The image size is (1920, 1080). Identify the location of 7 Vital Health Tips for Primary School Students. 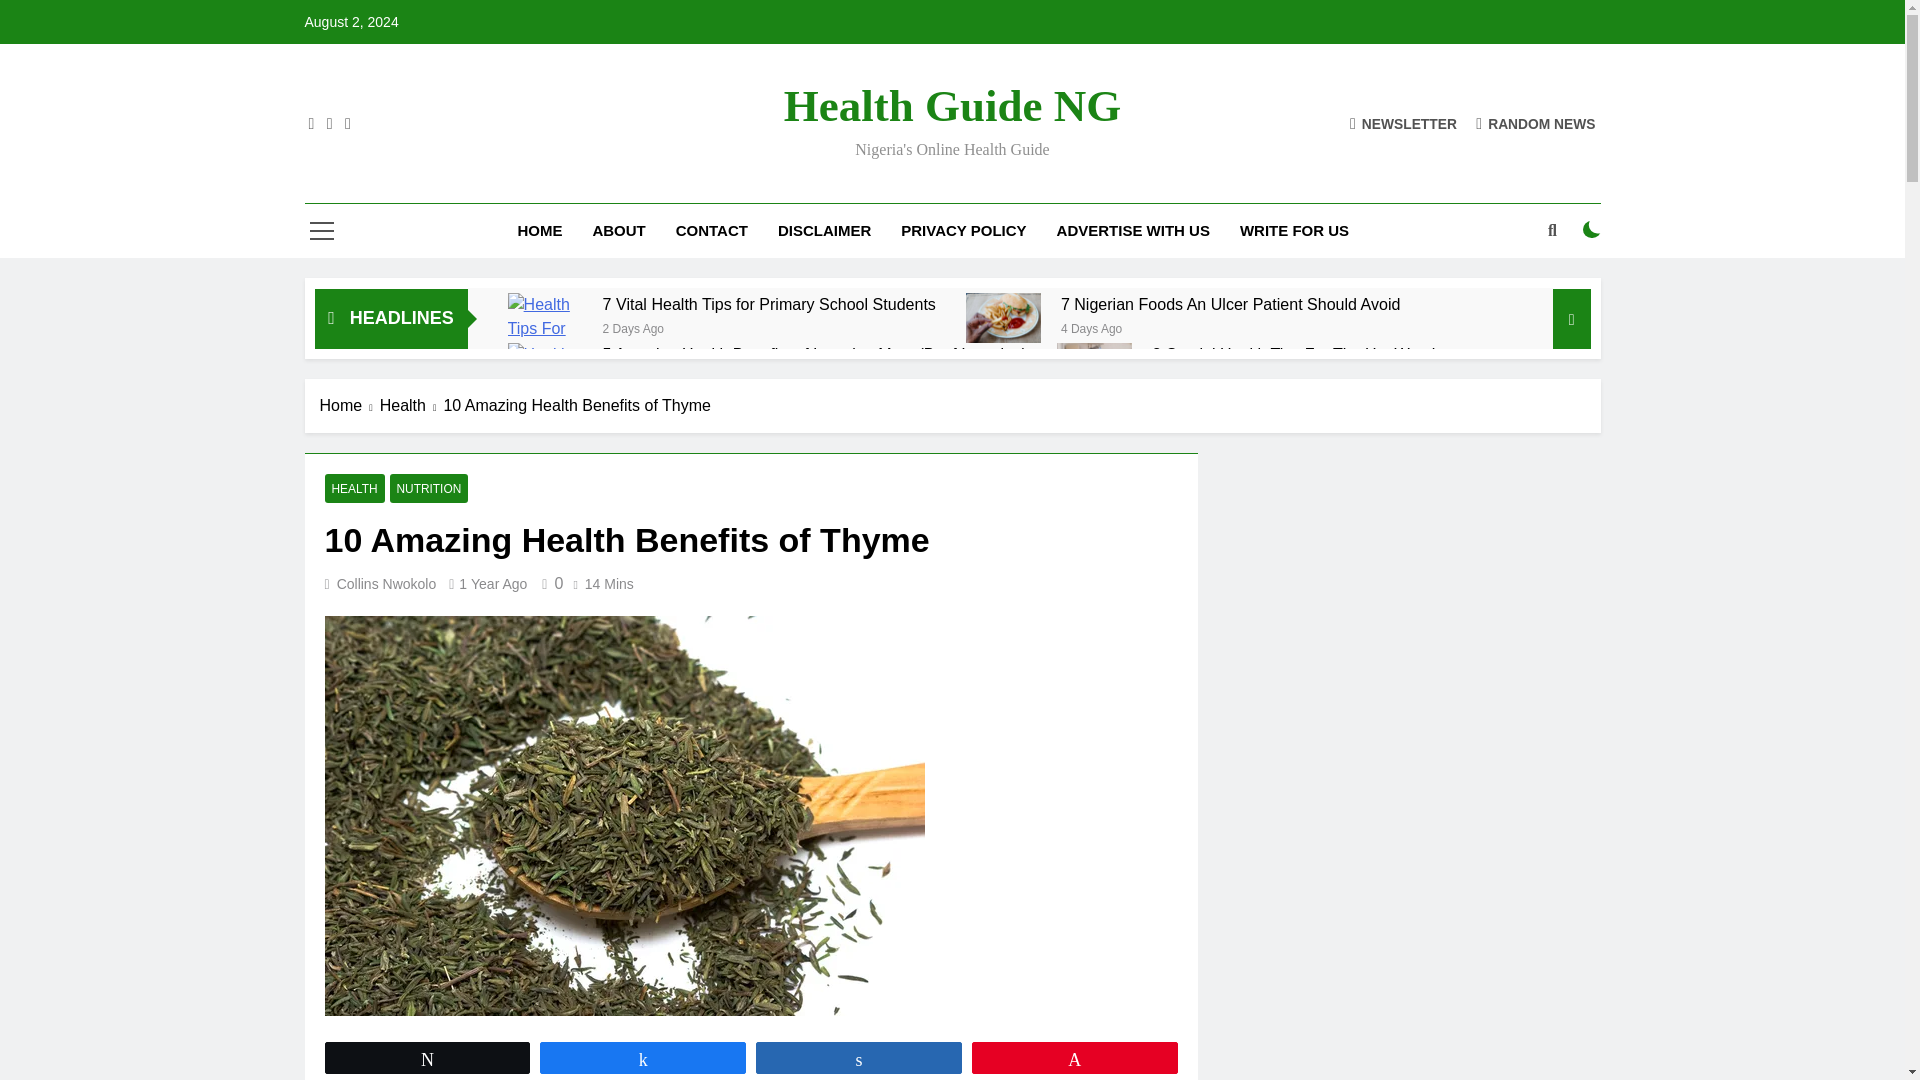
(769, 304).